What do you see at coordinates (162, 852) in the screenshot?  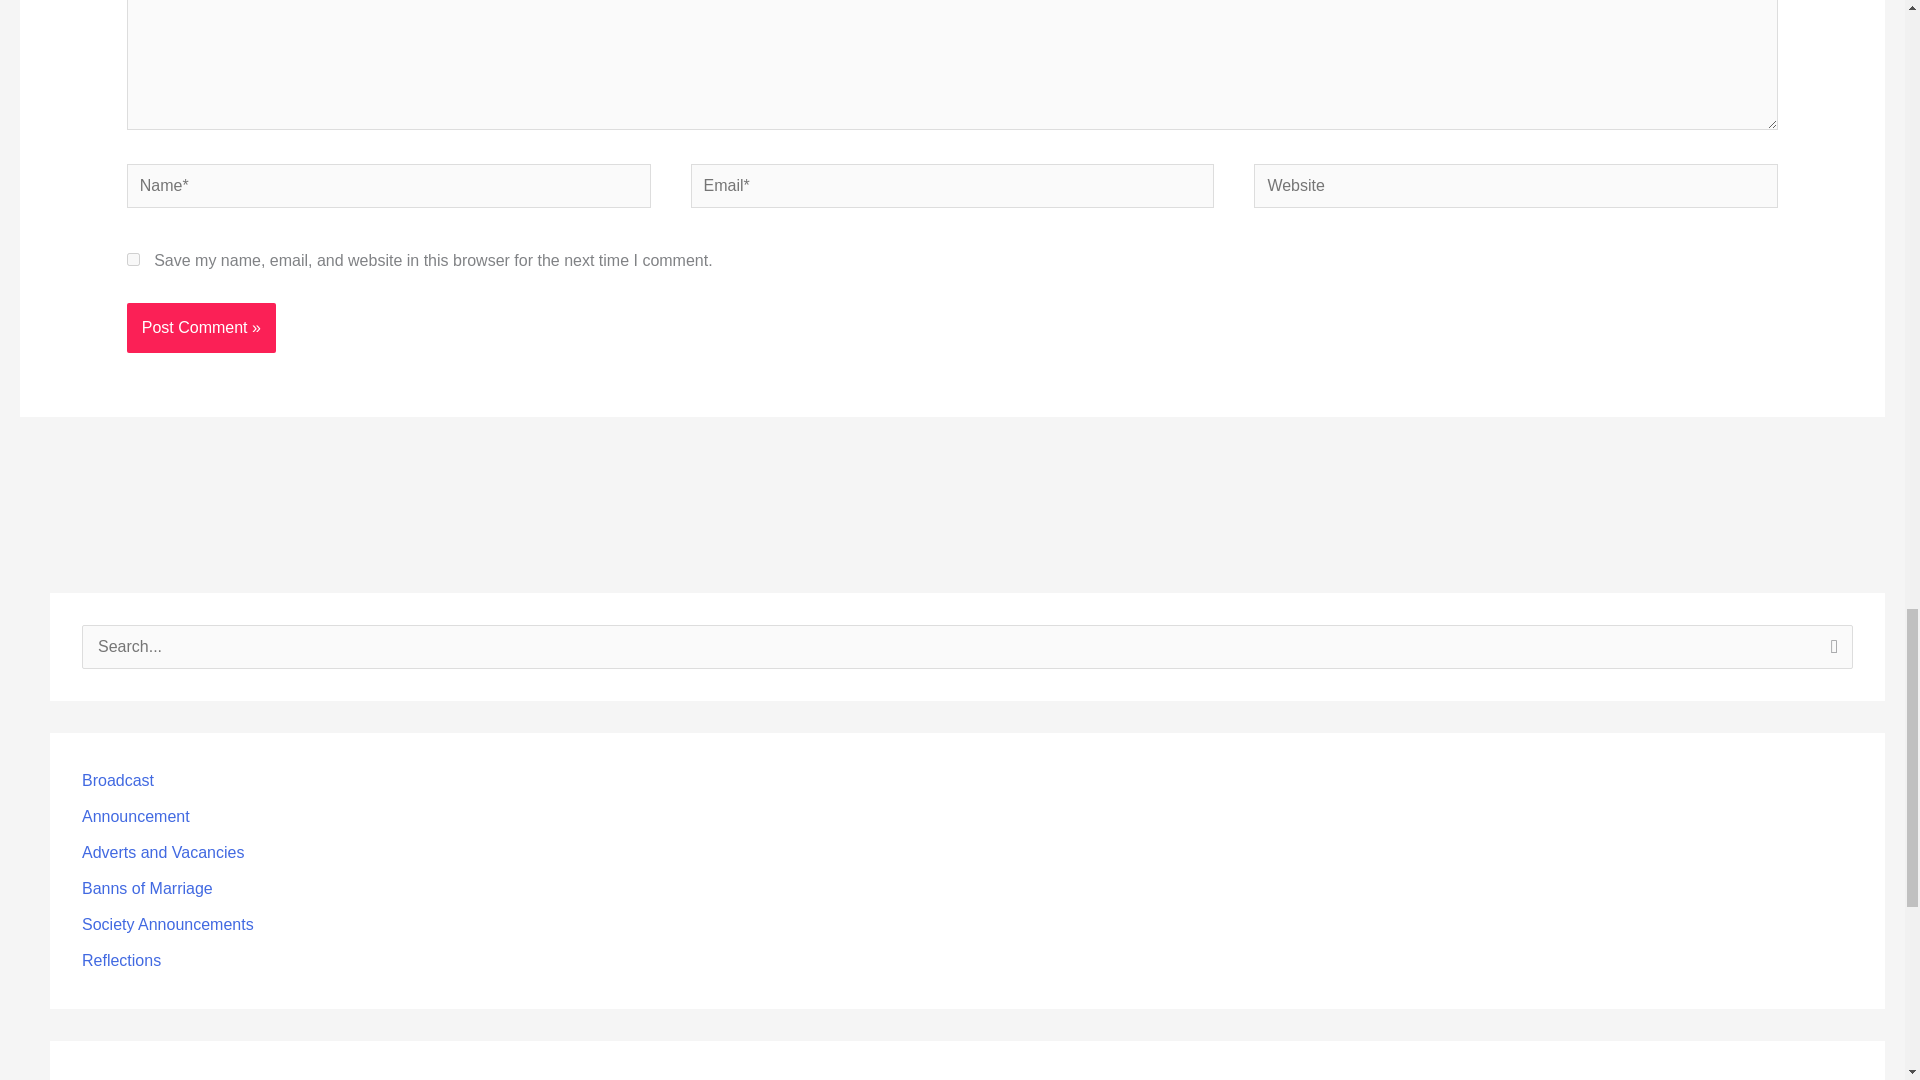 I see `Adverts and Vacancies` at bounding box center [162, 852].